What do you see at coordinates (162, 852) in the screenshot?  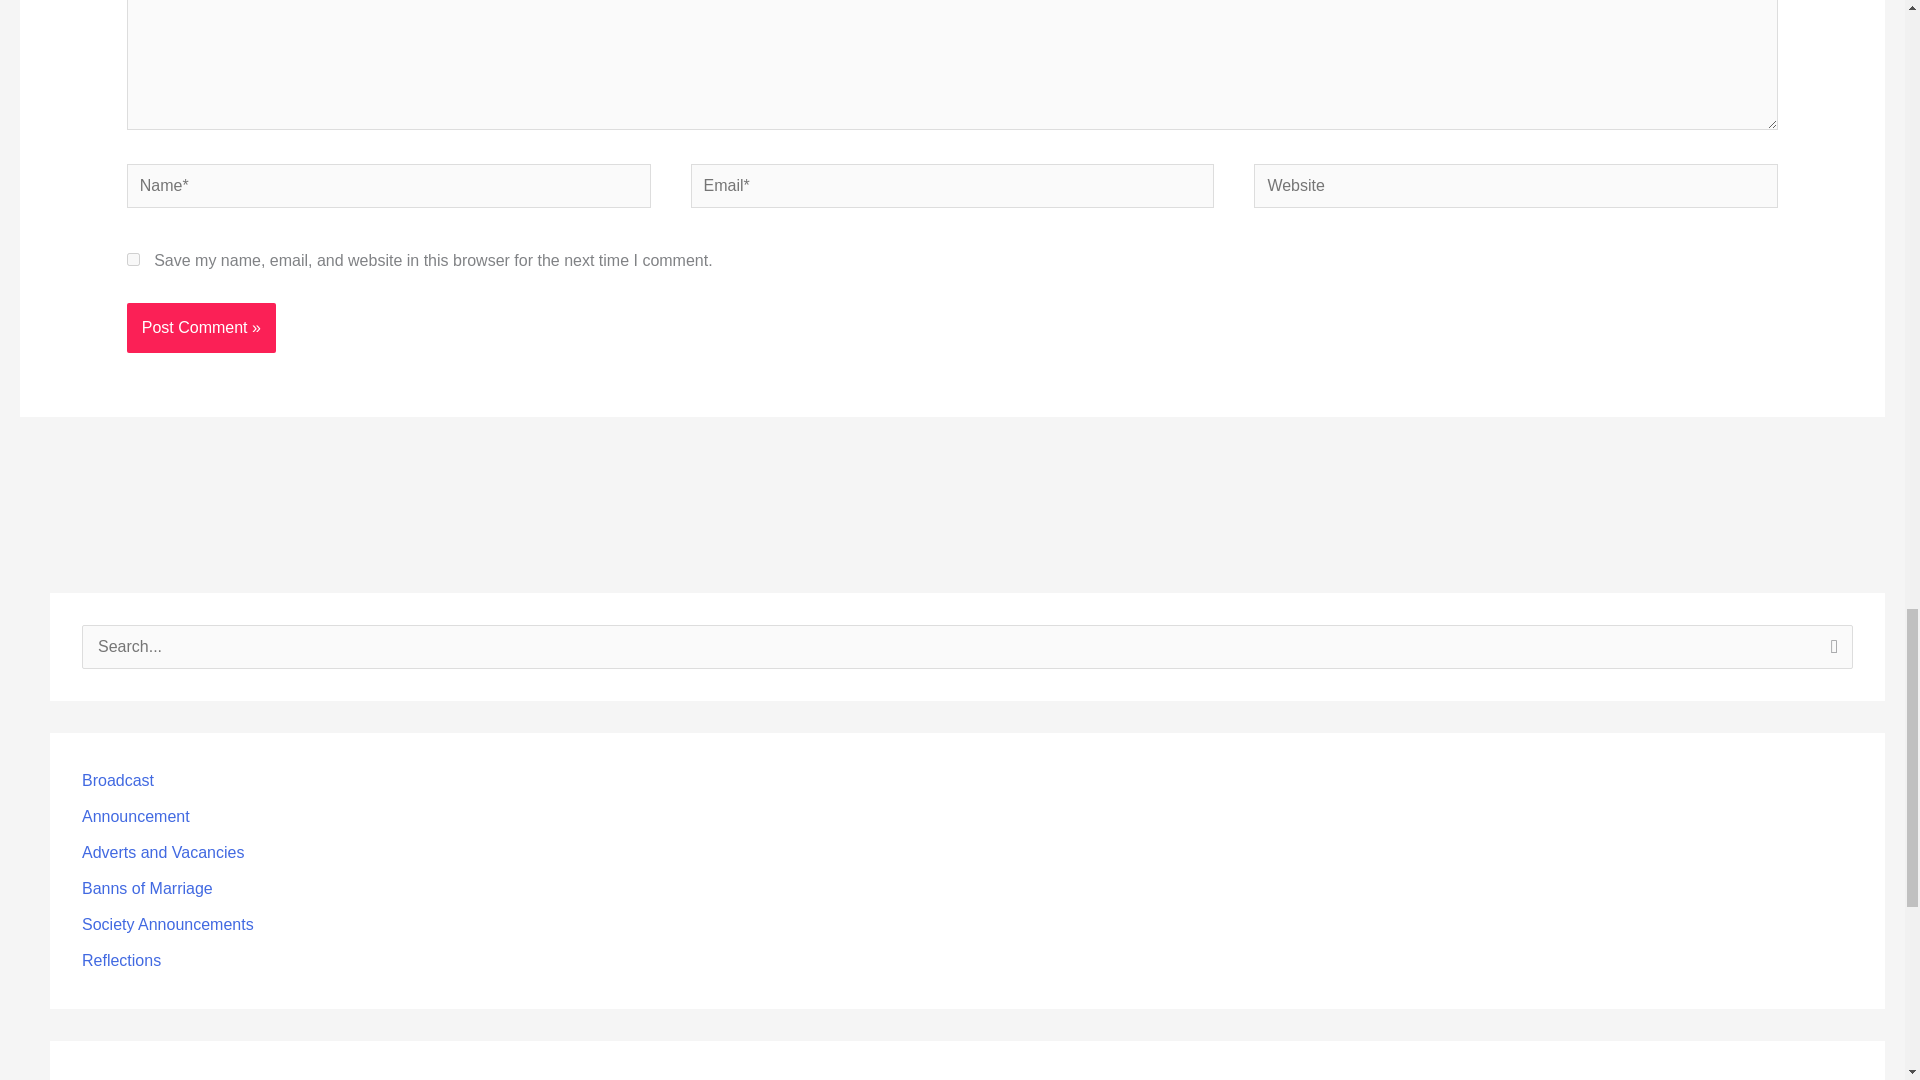 I see `Adverts and Vacancies` at bounding box center [162, 852].